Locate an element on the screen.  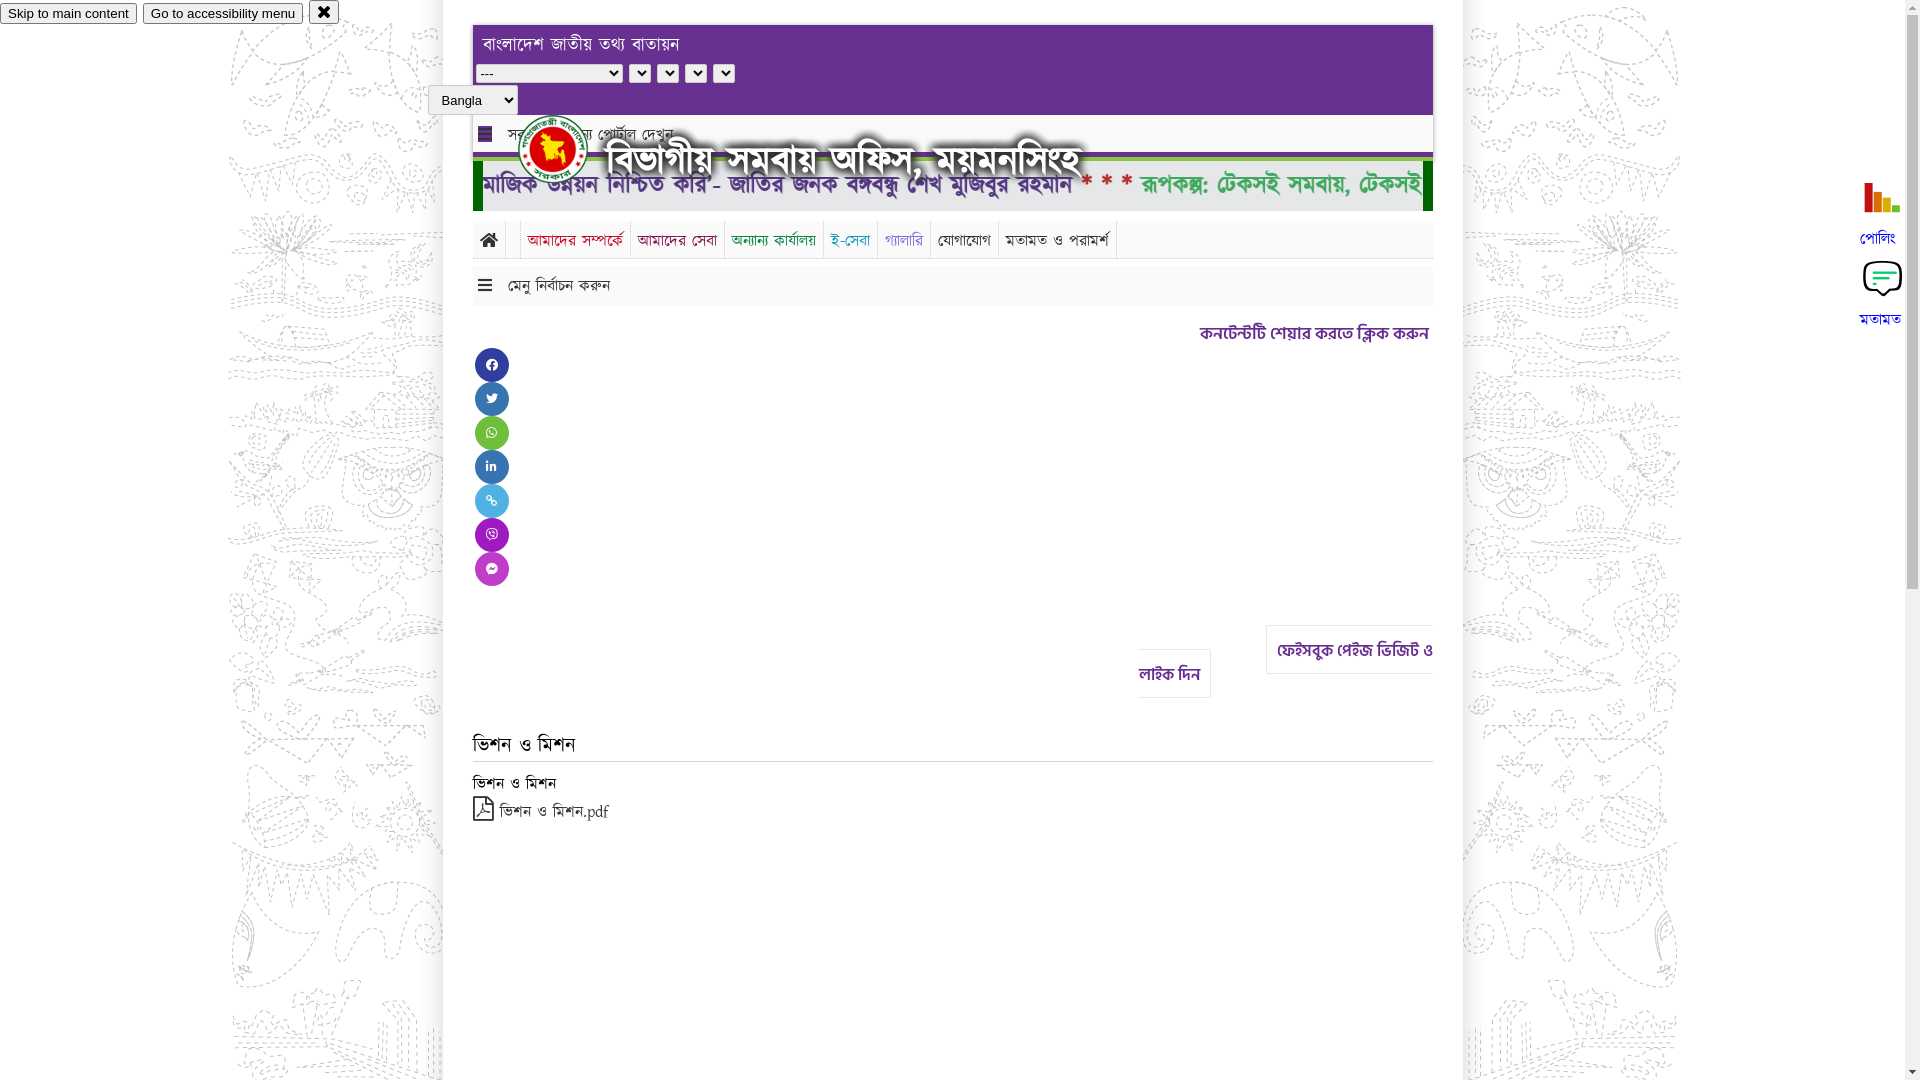
close is located at coordinates (324, 12).